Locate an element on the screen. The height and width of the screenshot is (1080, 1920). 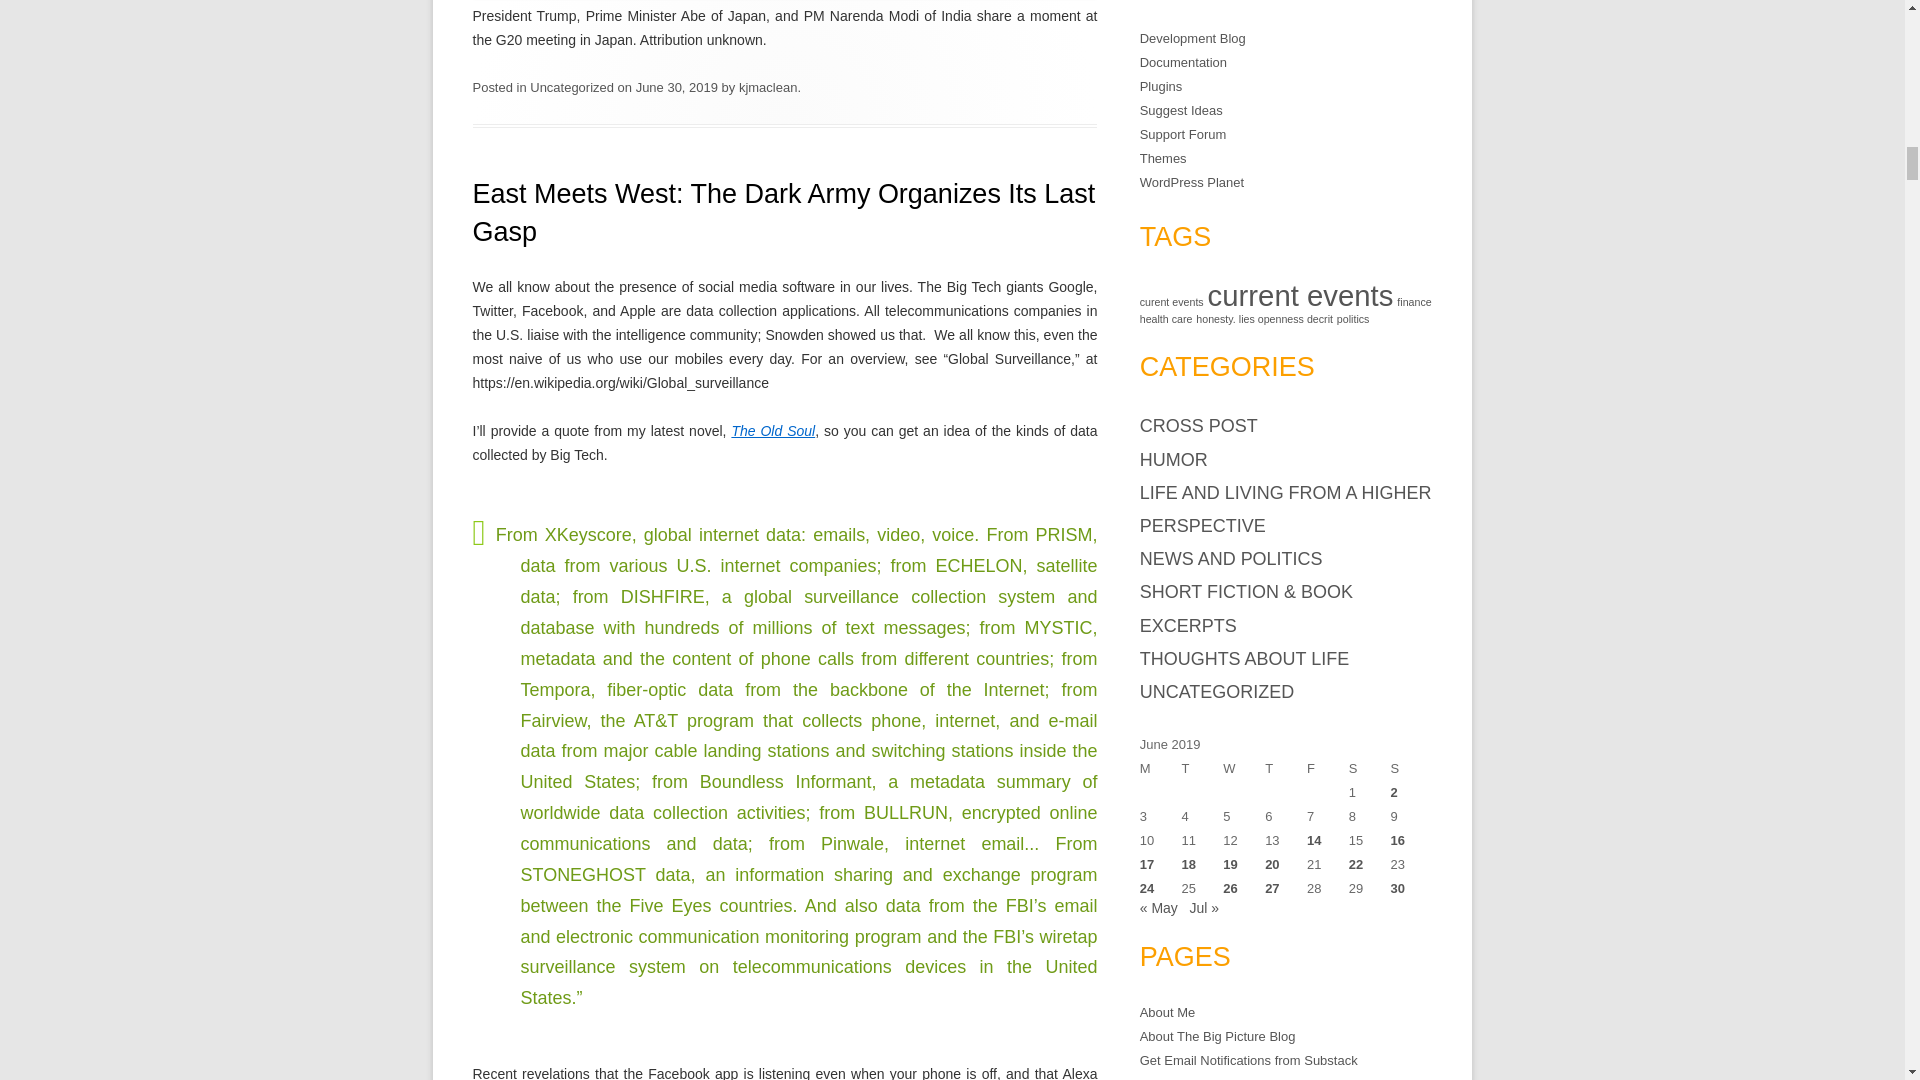
View all posts by kjmaclean is located at coordinates (768, 87).